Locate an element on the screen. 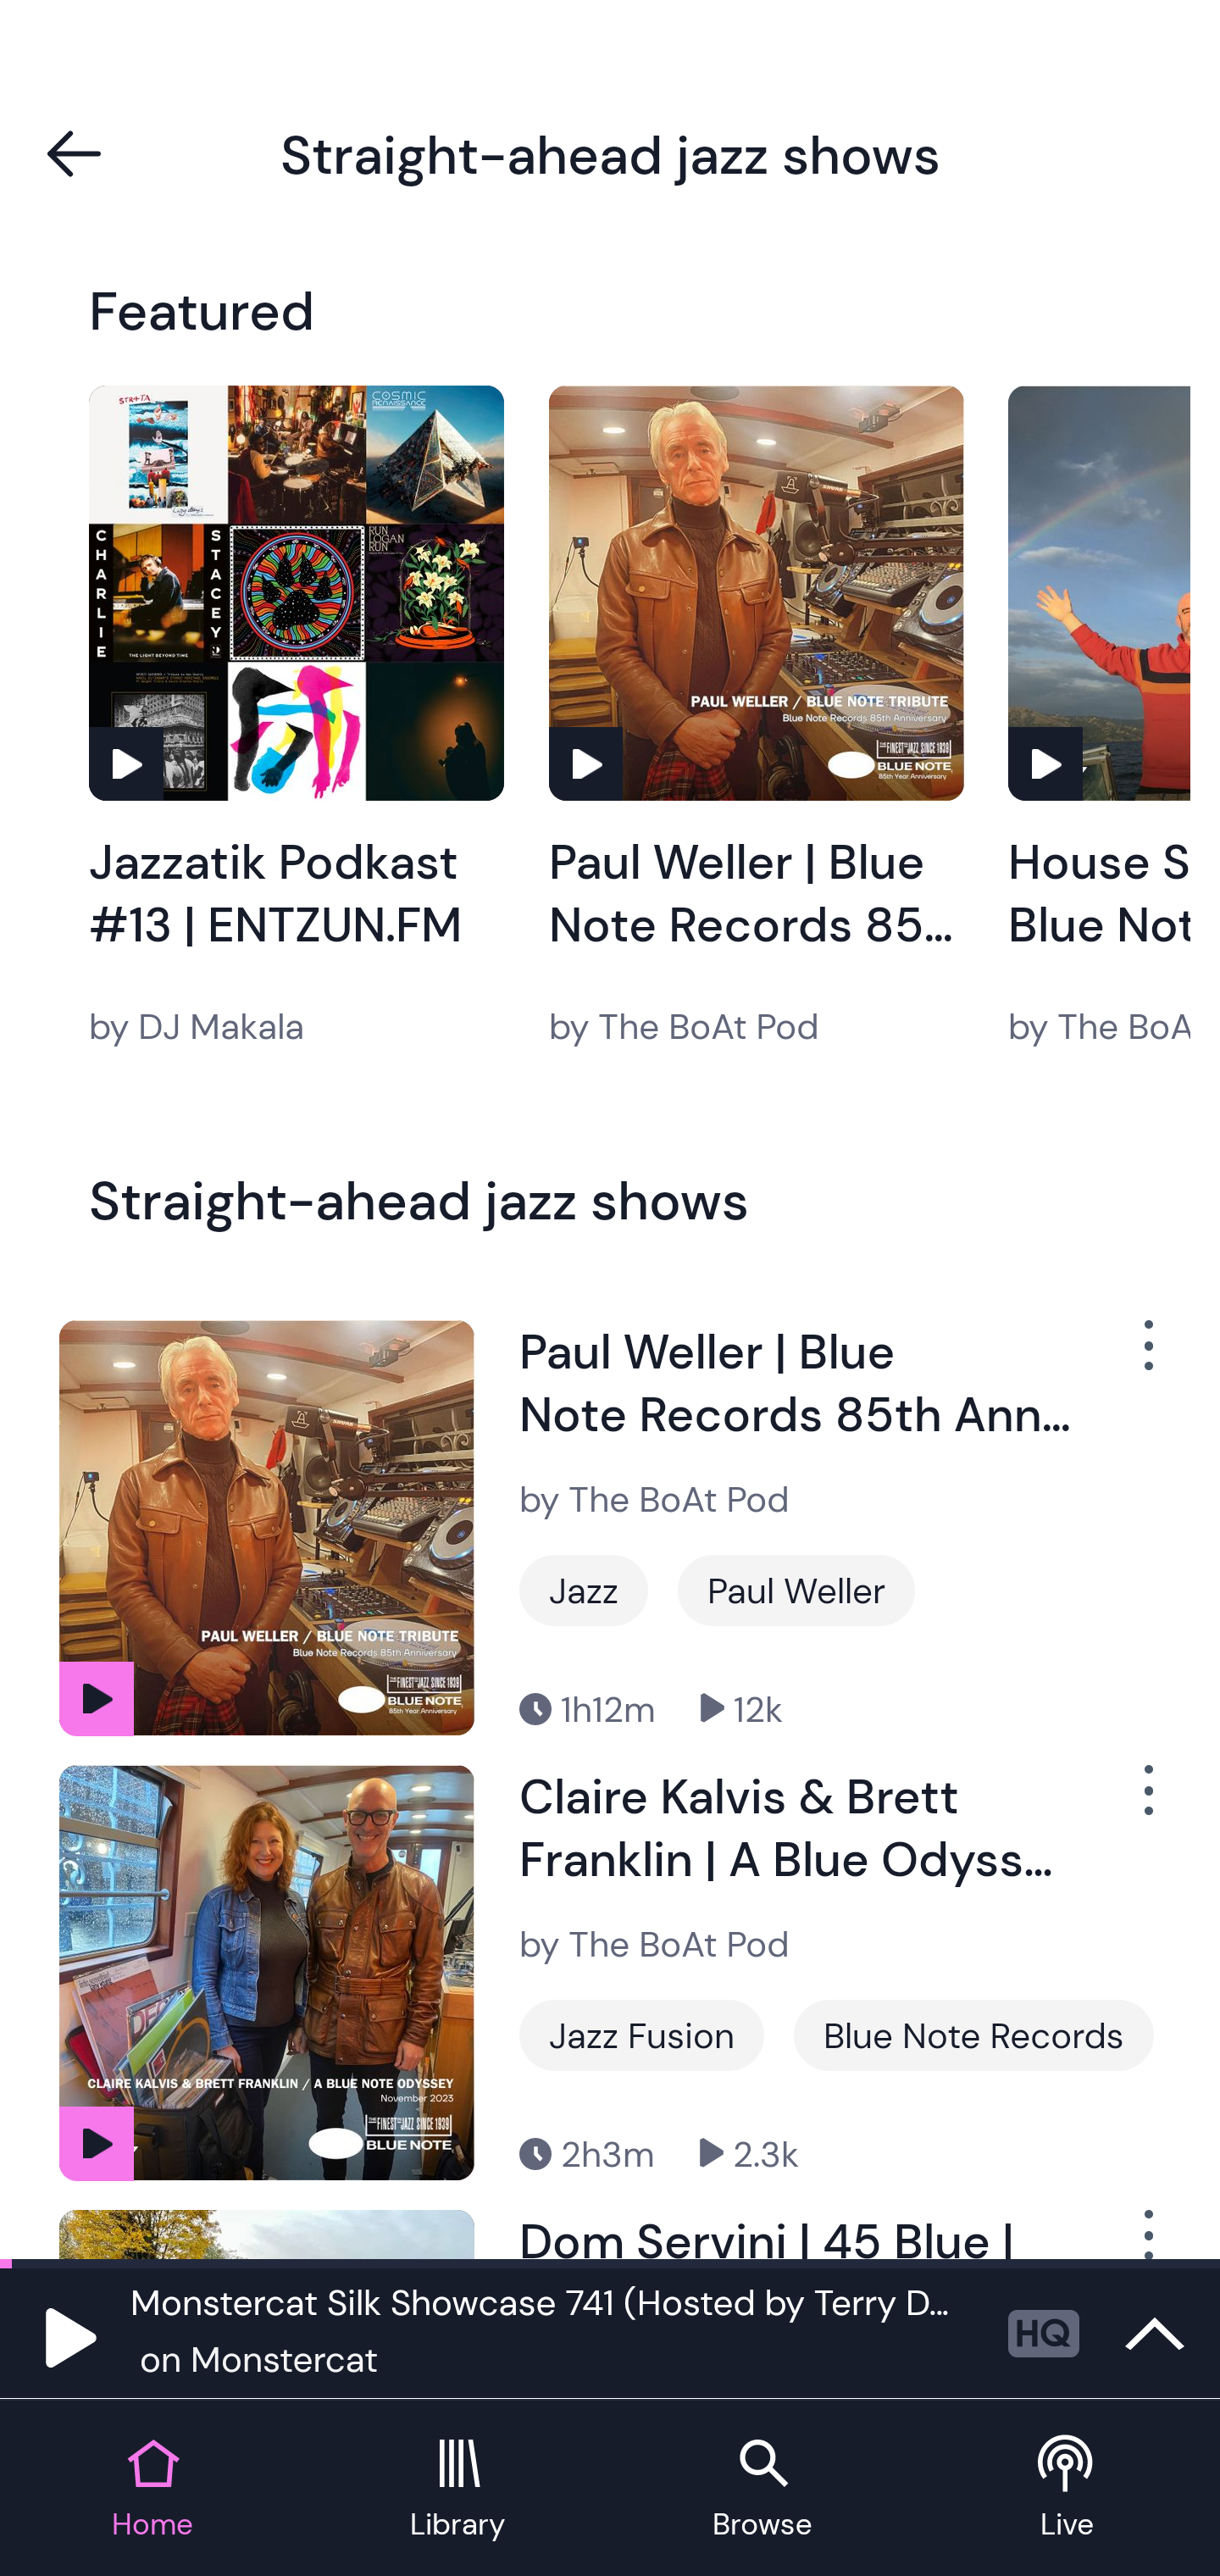 This screenshot has width=1220, height=2576. Paul Weller is located at coordinates (796, 1591).